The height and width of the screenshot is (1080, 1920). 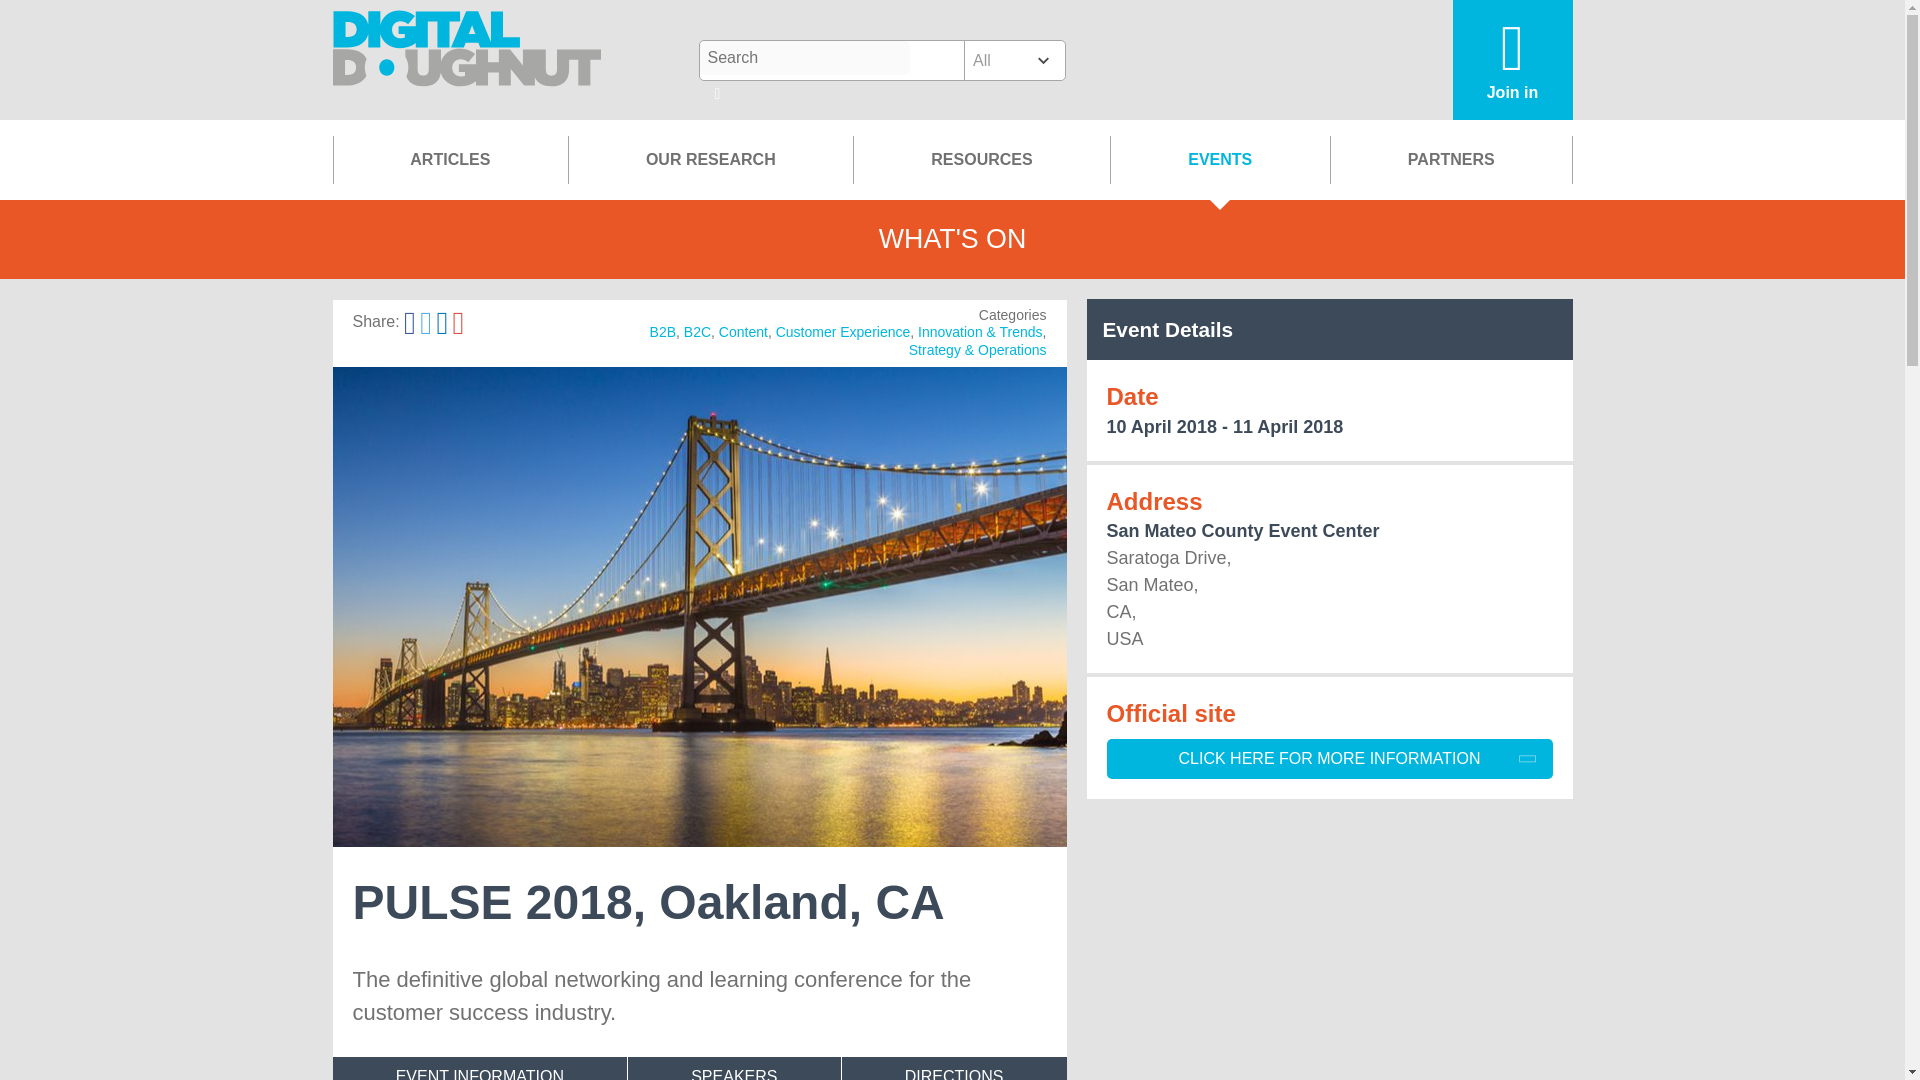 What do you see at coordinates (743, 332) in the screenshot?
I see `Click to view related articles` at bounding box center [743, 332].